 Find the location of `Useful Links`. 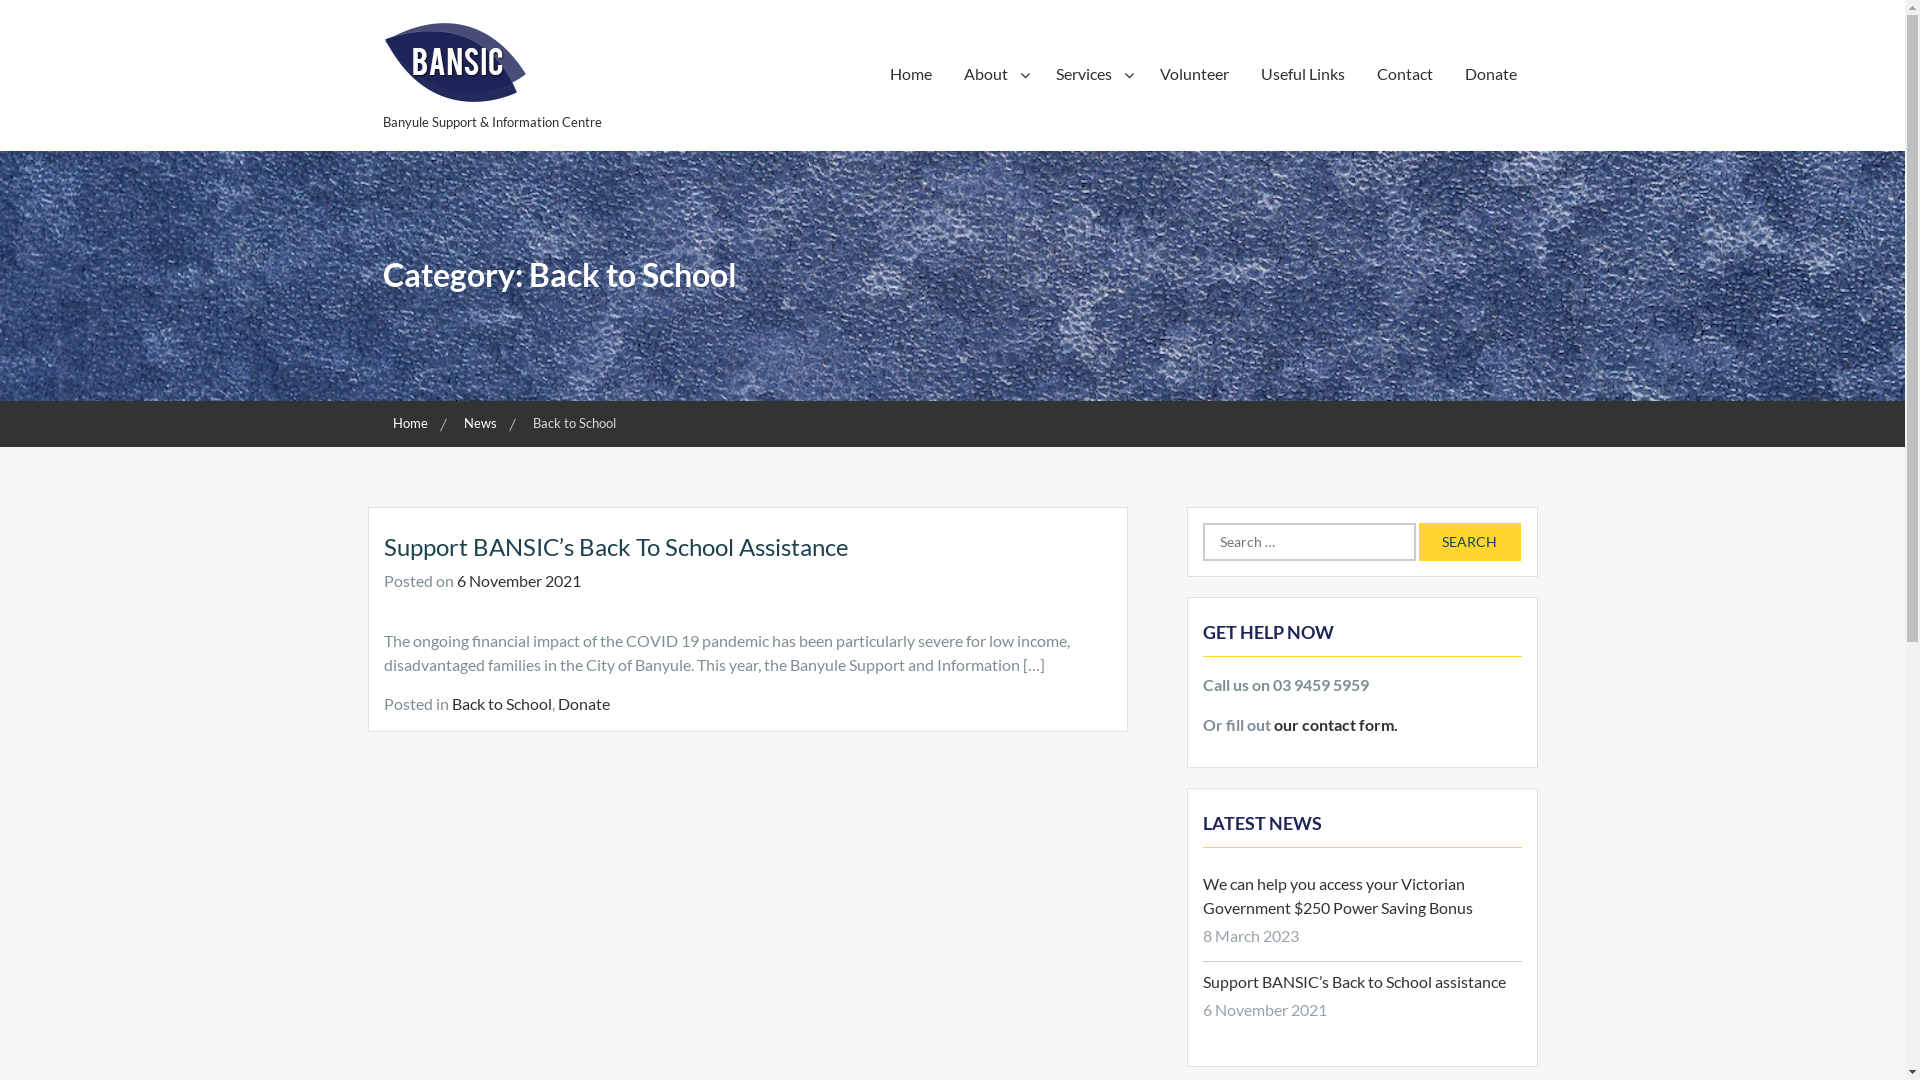

Useful Links is located at coordinates (1302, 73).